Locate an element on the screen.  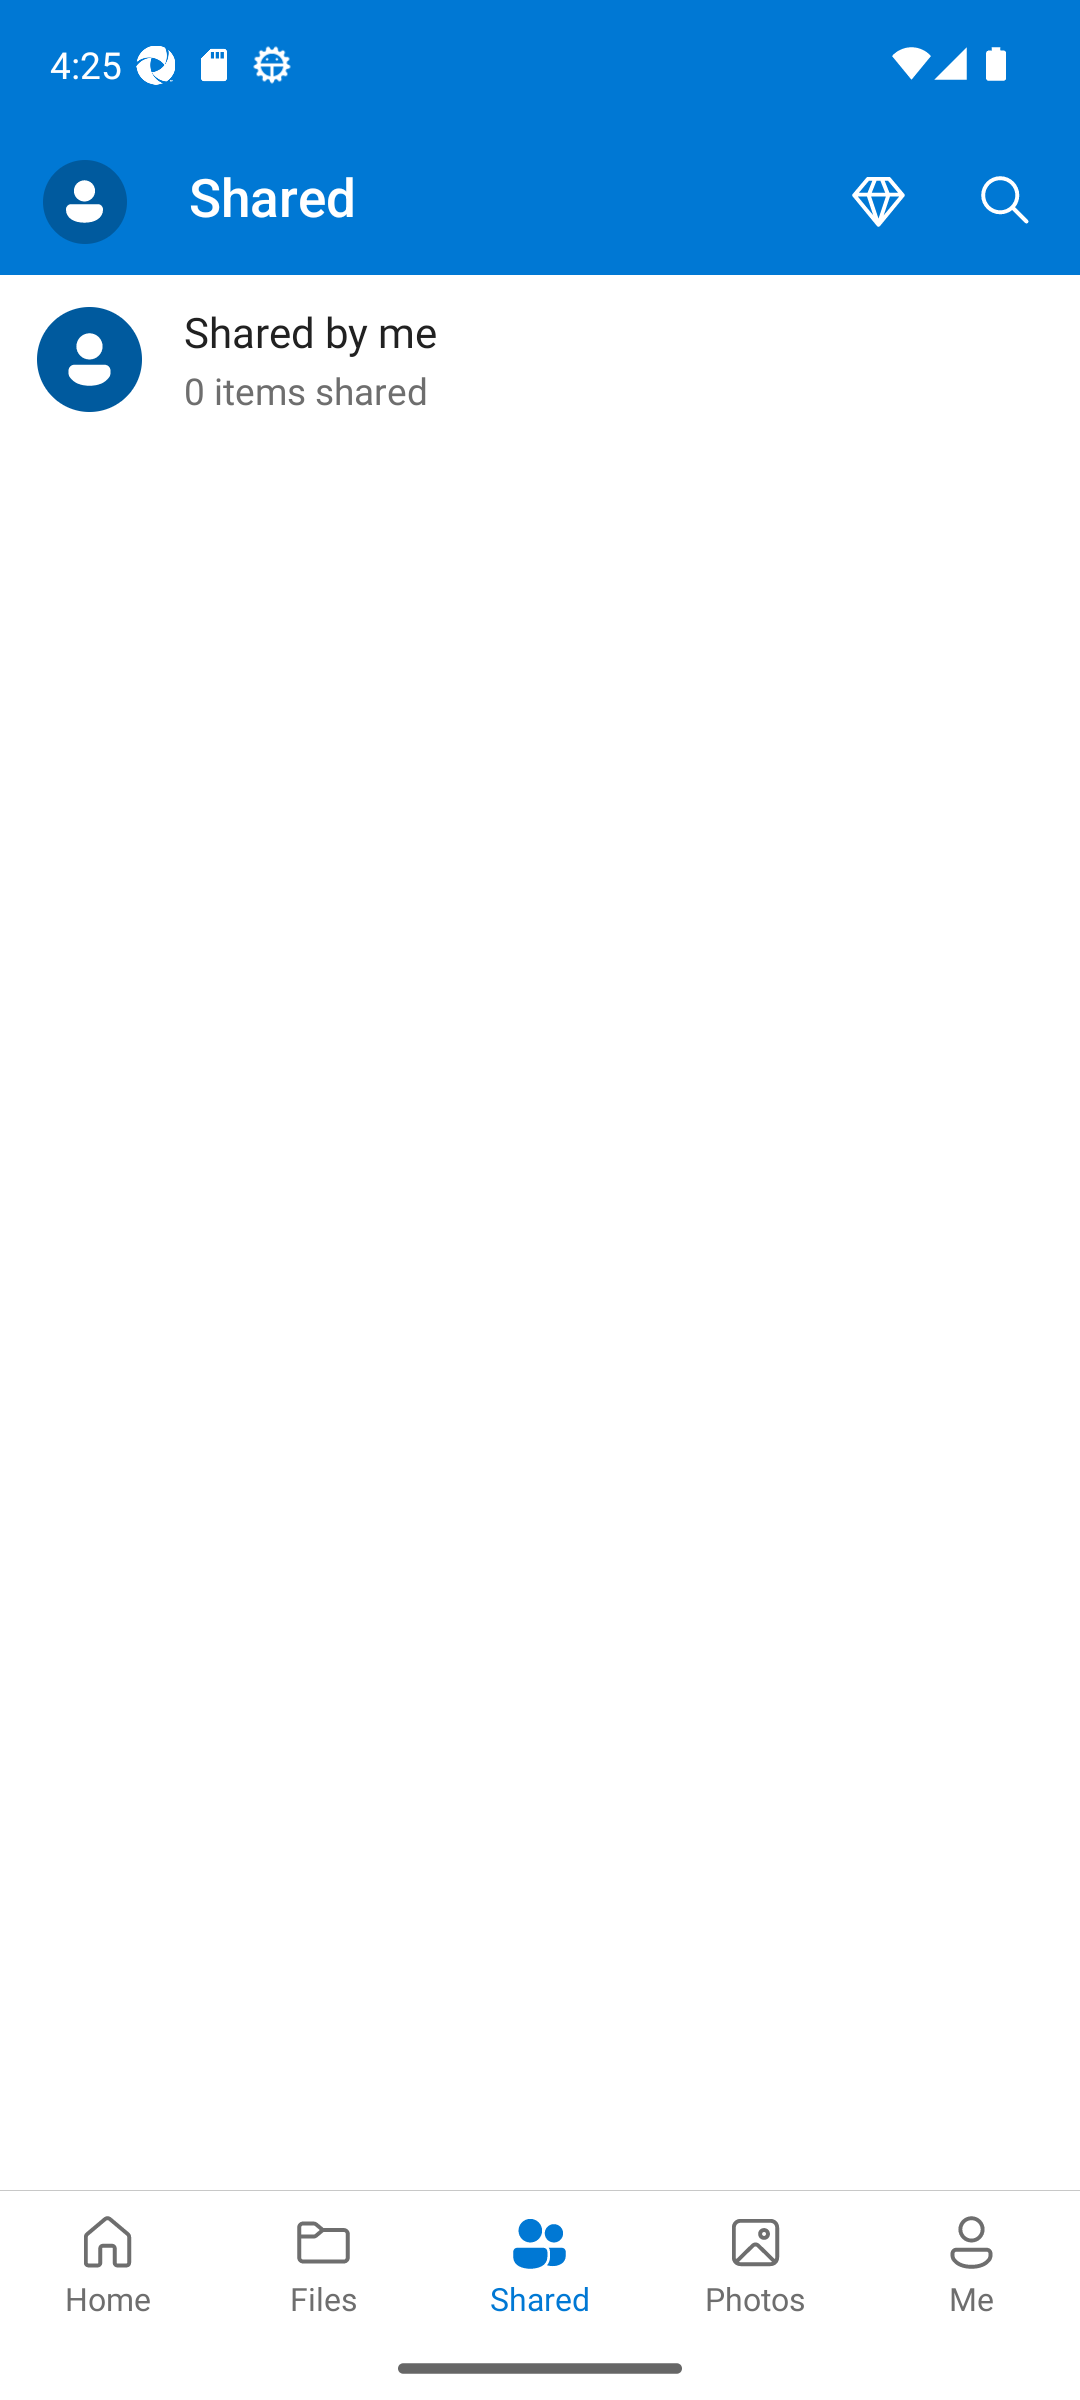
Premium button is located at coordinates (878, 202).